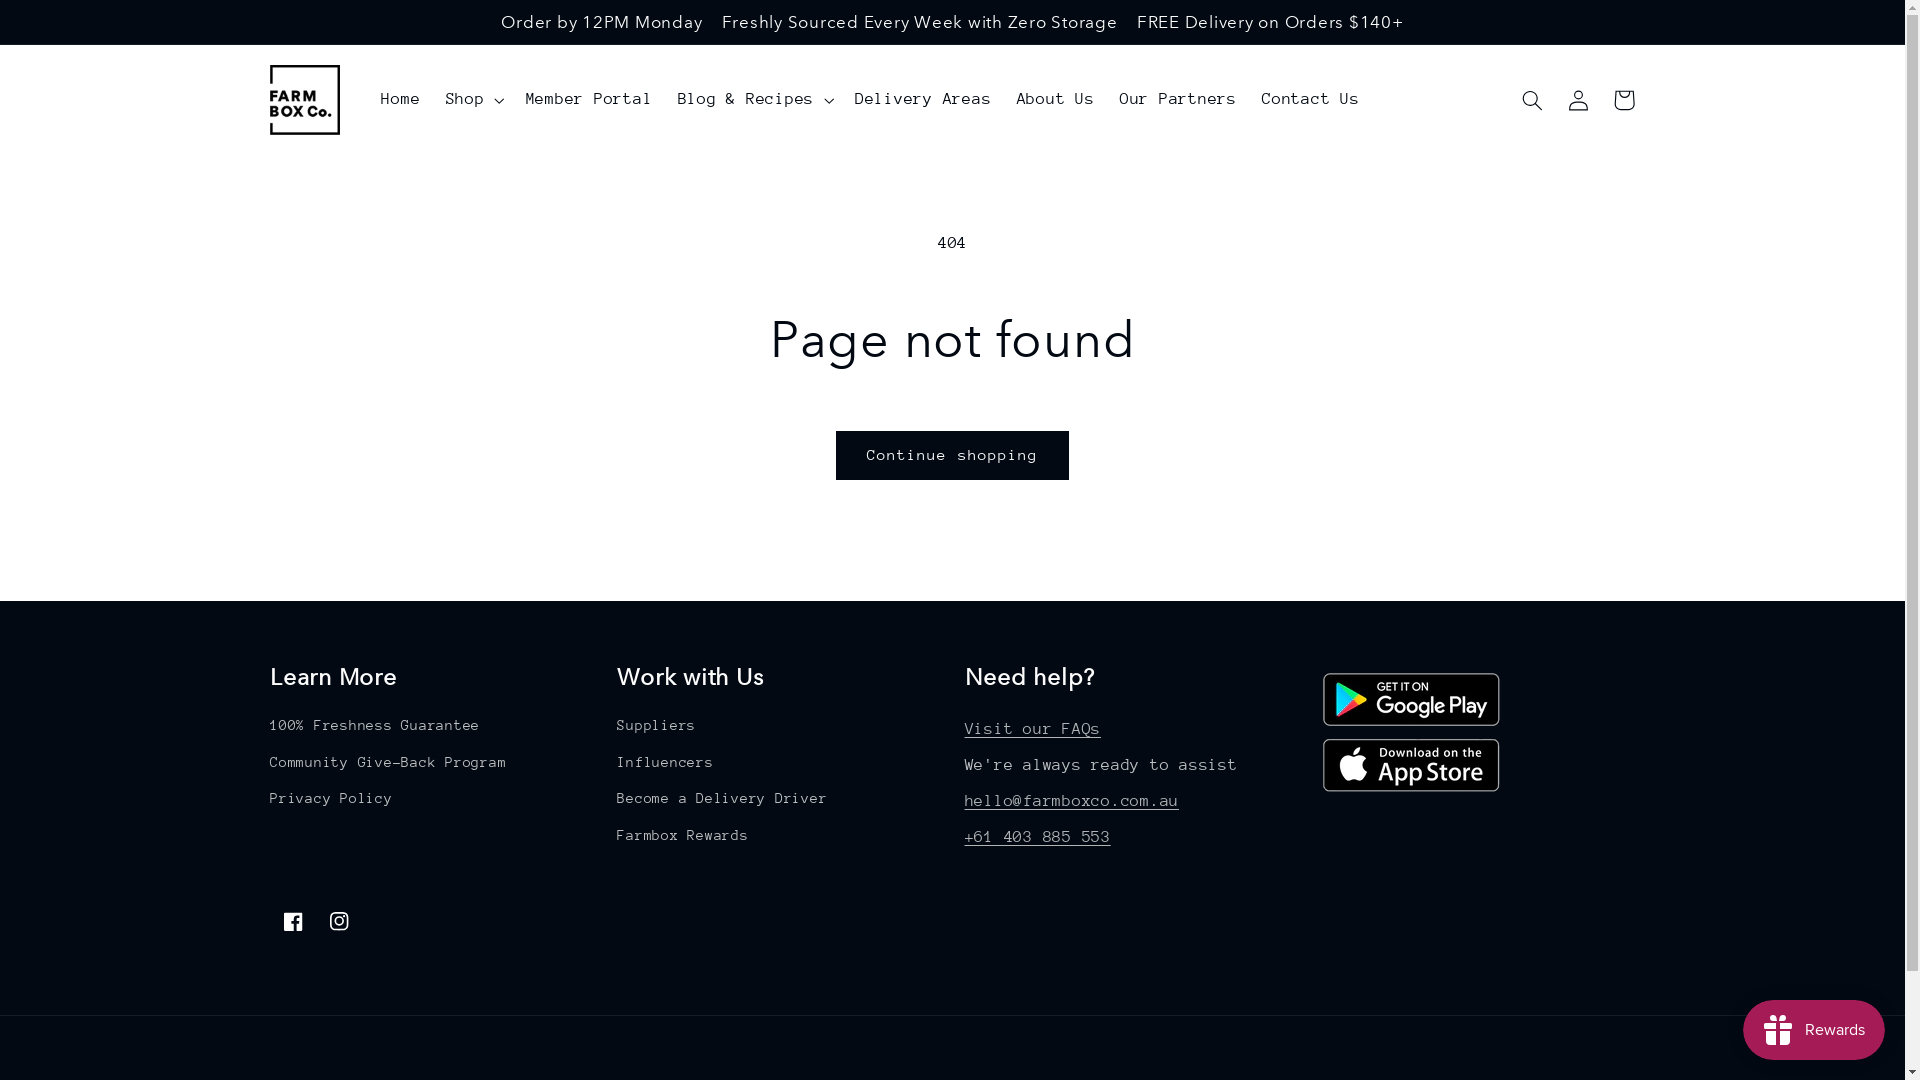 The width and height of the screenshot is (1920, 1080). What do you see at coordinates (293, 921) in the screenshot?
I see `Facebook` at bounding box center [293, 921].